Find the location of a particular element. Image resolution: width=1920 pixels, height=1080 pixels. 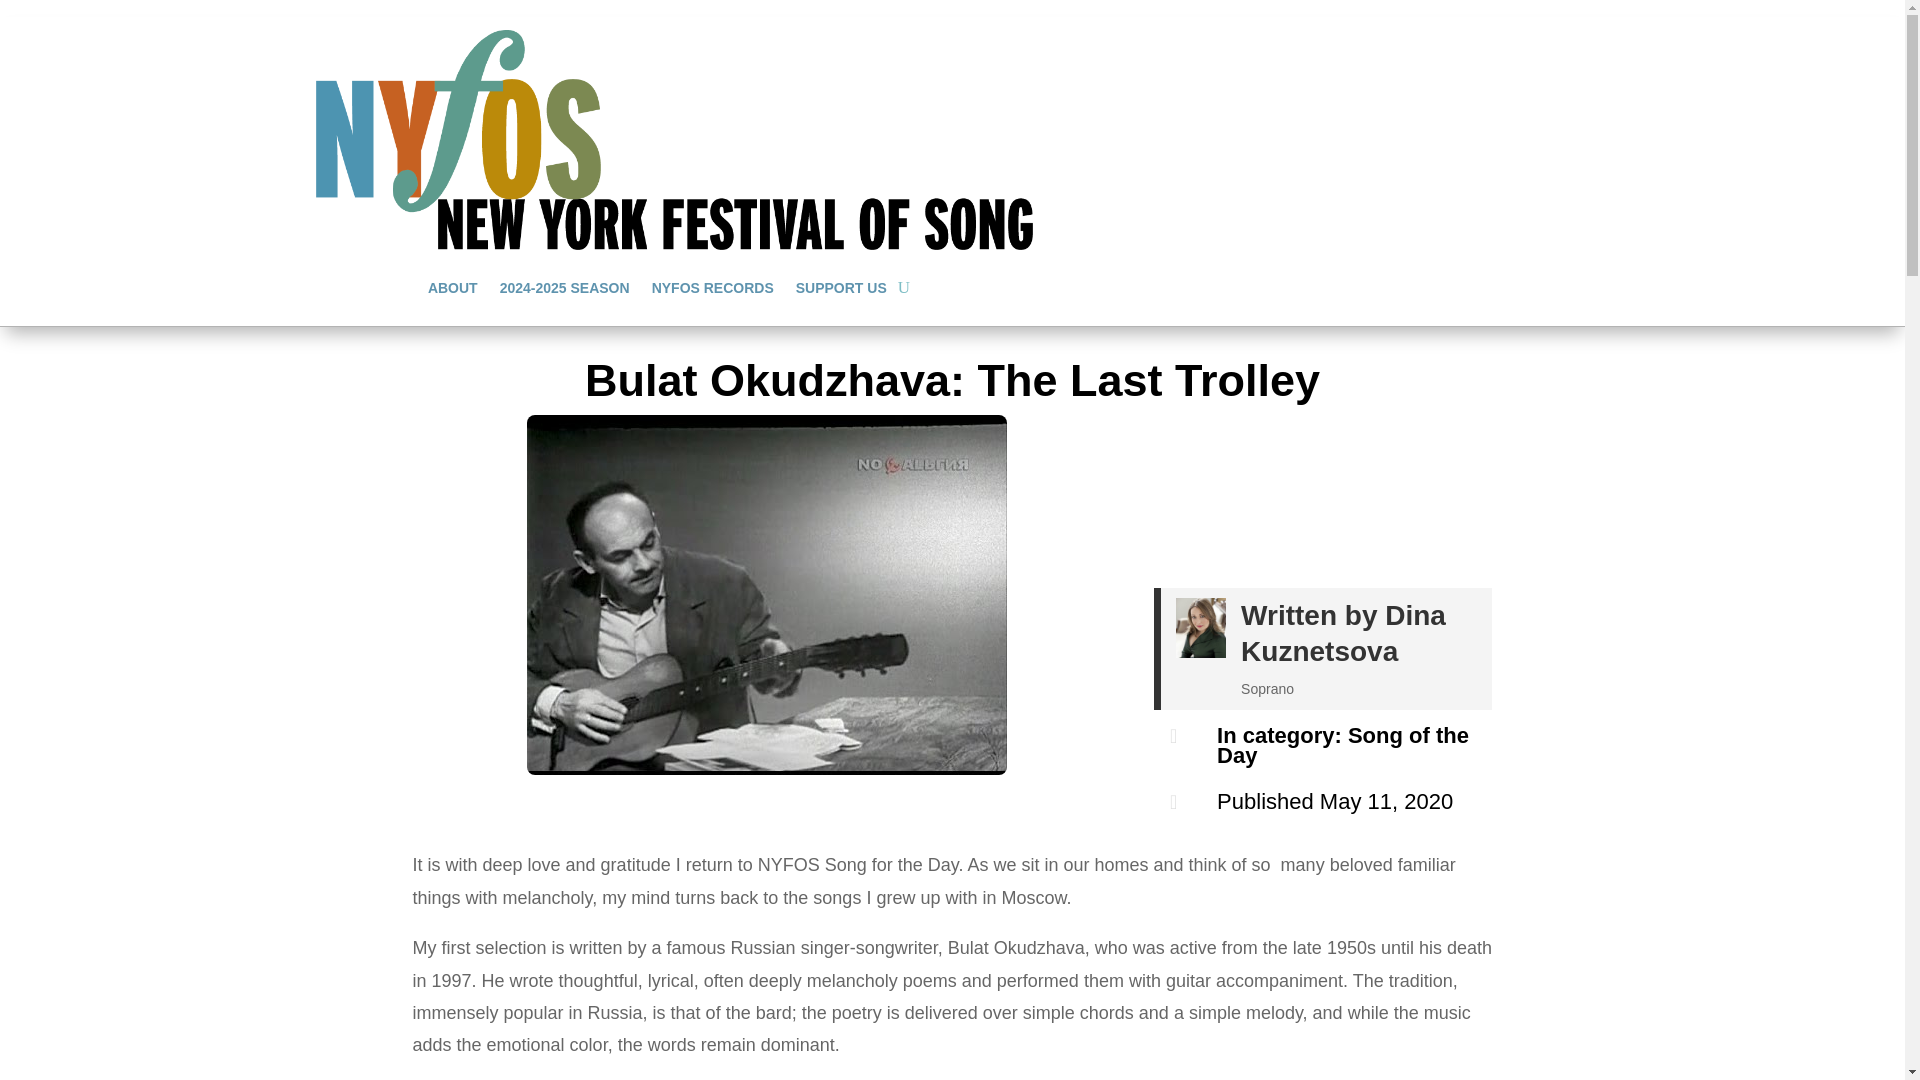

NYFOS RECORDS is located at coordinates (712, 288).